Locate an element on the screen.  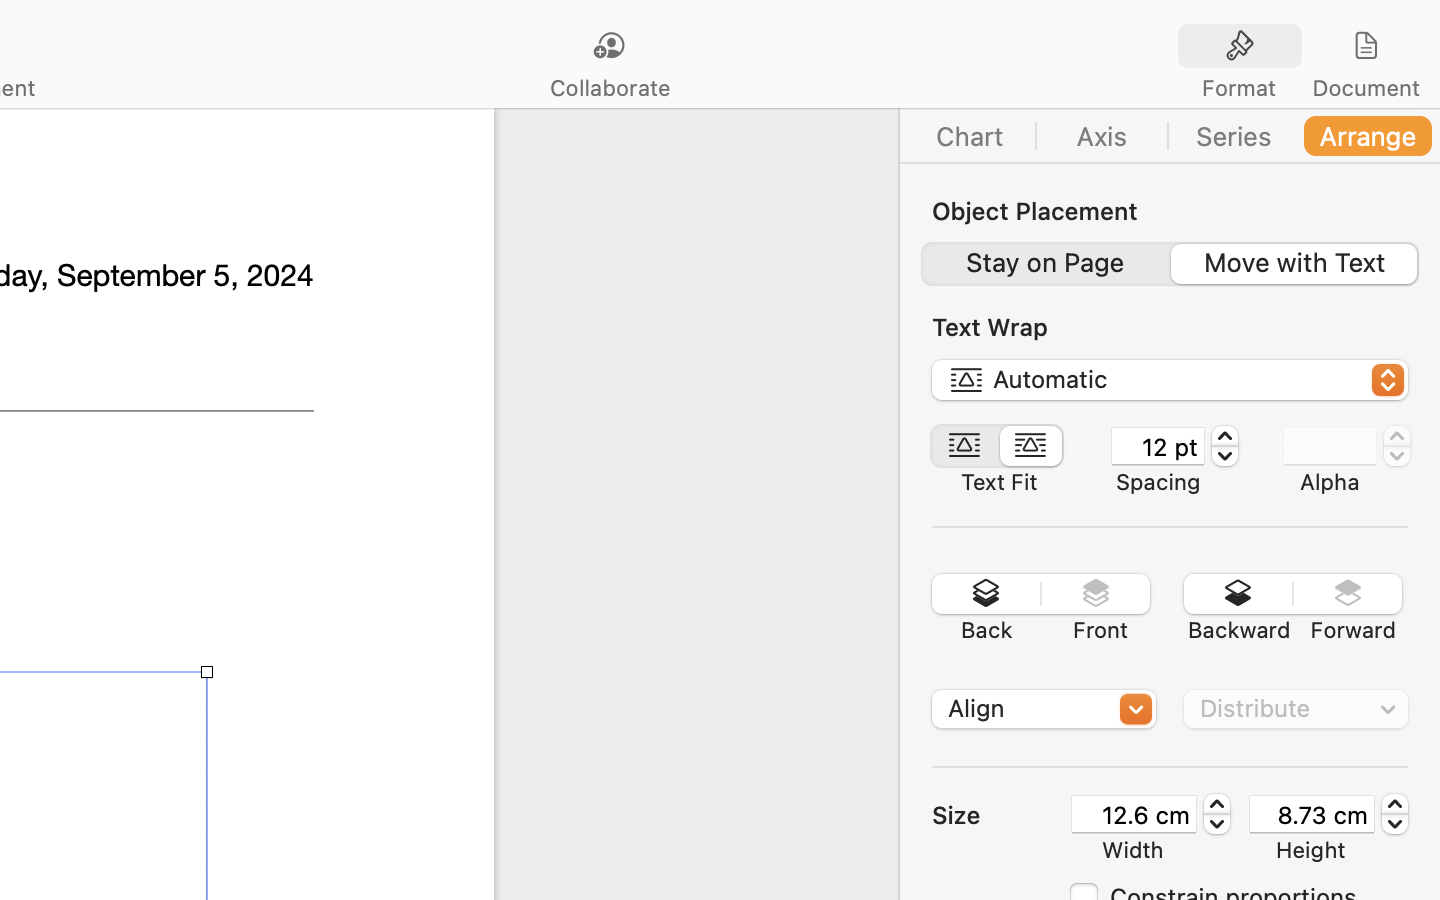
357.1550335693359 is located at coordinates (1217, 814).